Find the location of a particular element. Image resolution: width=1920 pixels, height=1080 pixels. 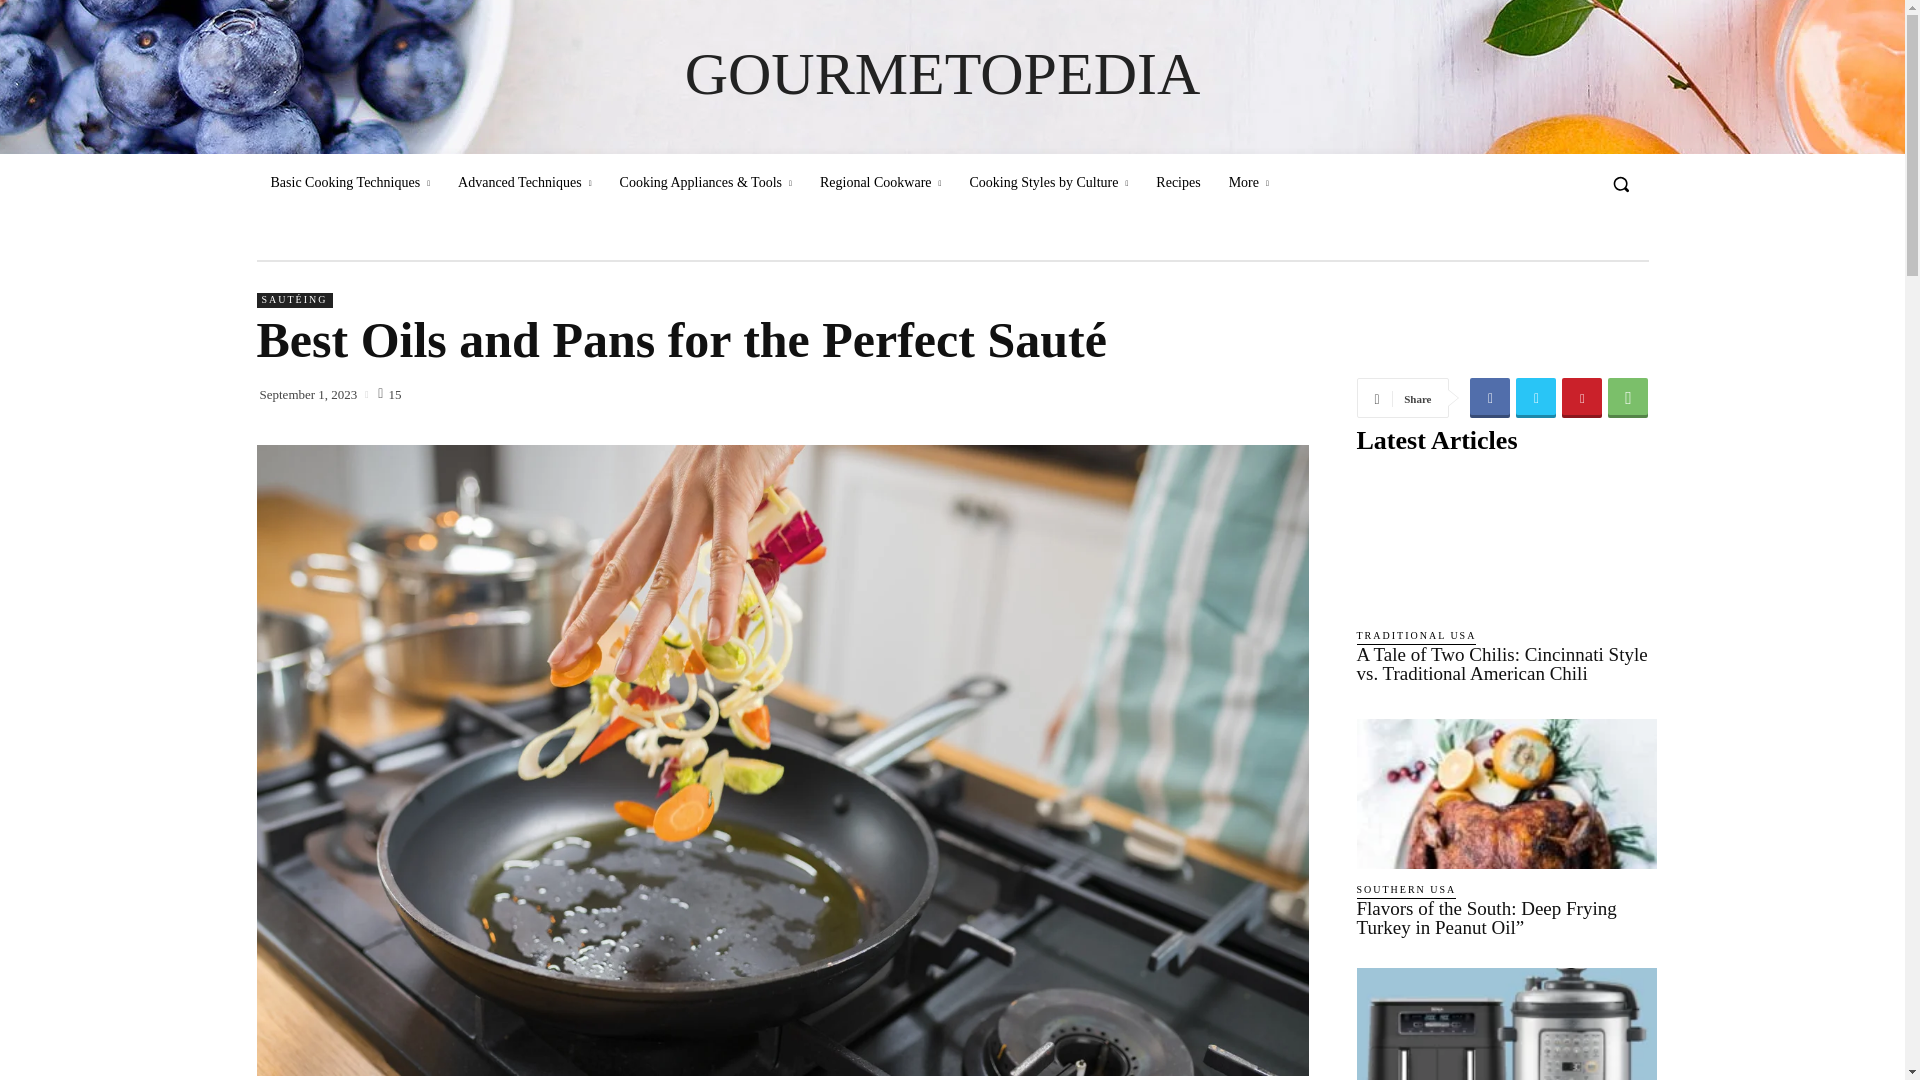

Pinterest is located at coordinates (1582, 398).